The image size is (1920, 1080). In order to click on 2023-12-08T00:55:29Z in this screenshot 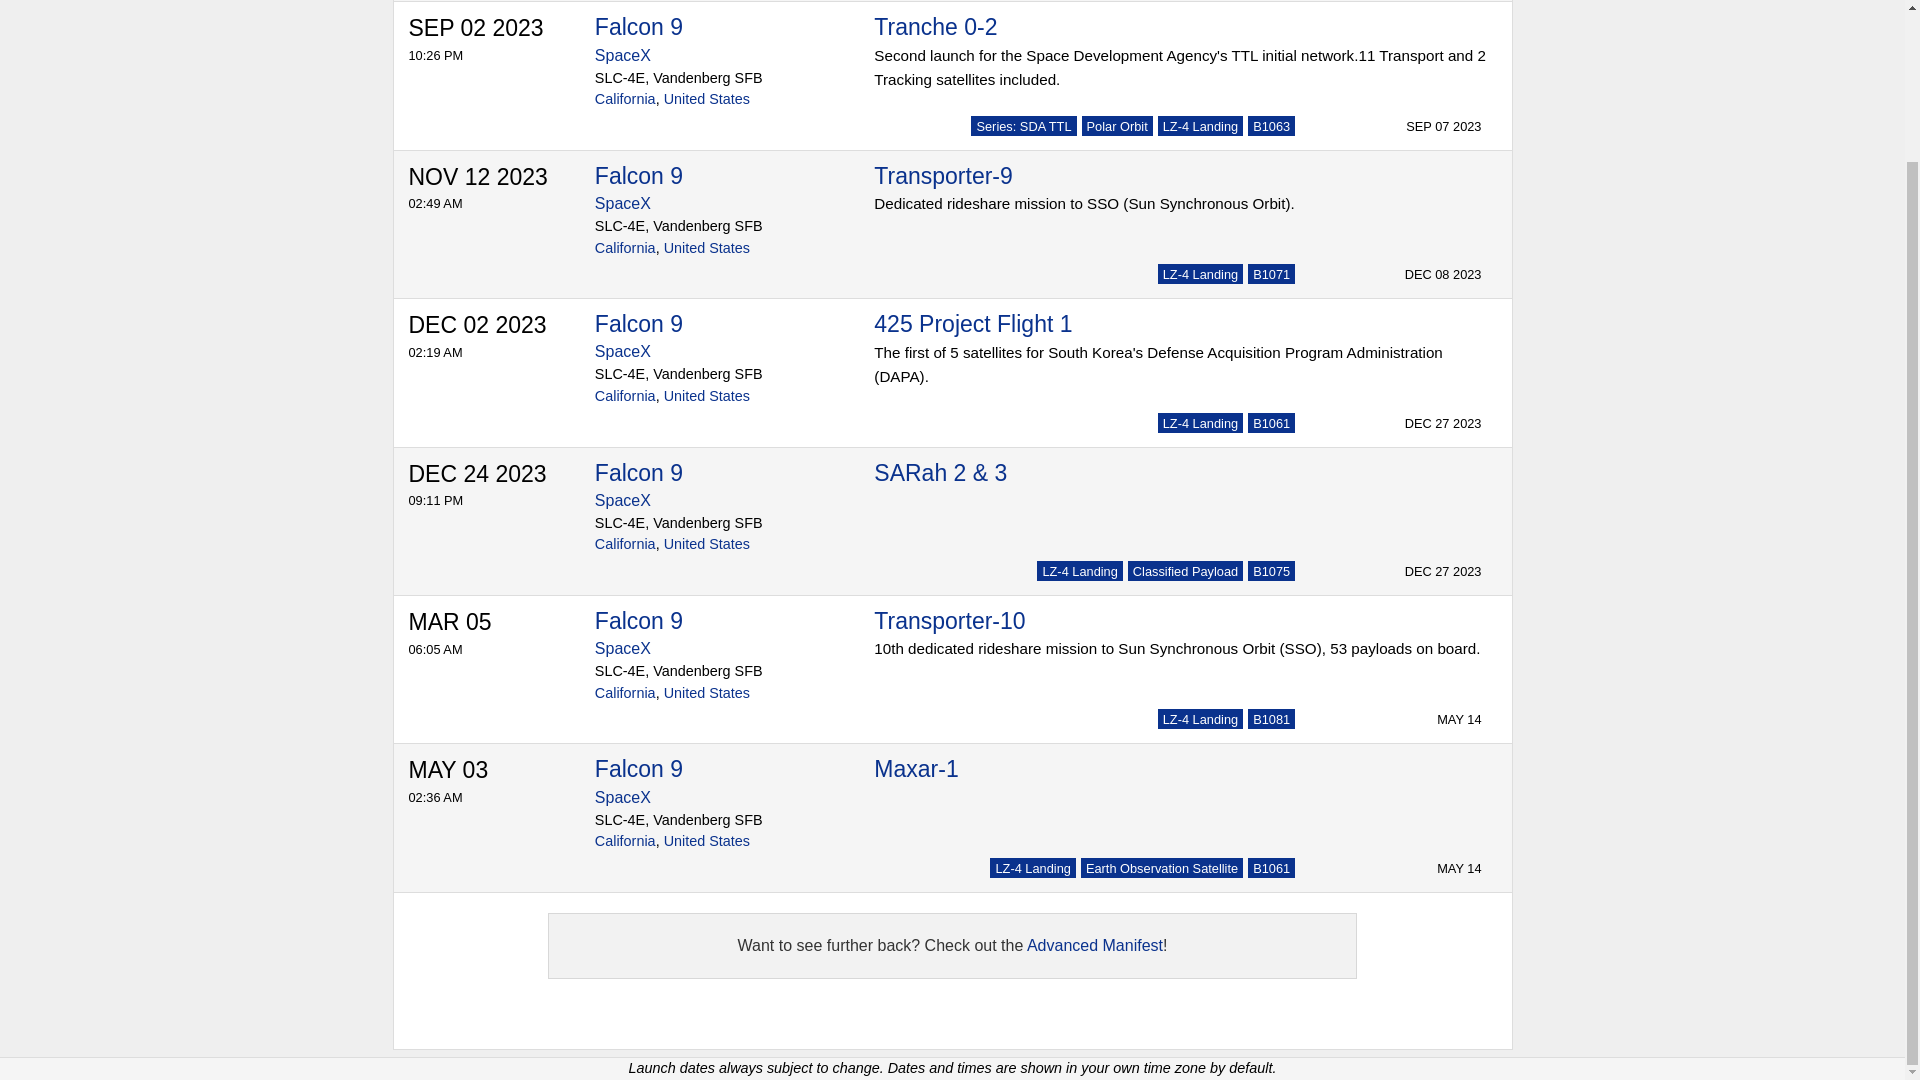, I will do `click(1444, 274)`.